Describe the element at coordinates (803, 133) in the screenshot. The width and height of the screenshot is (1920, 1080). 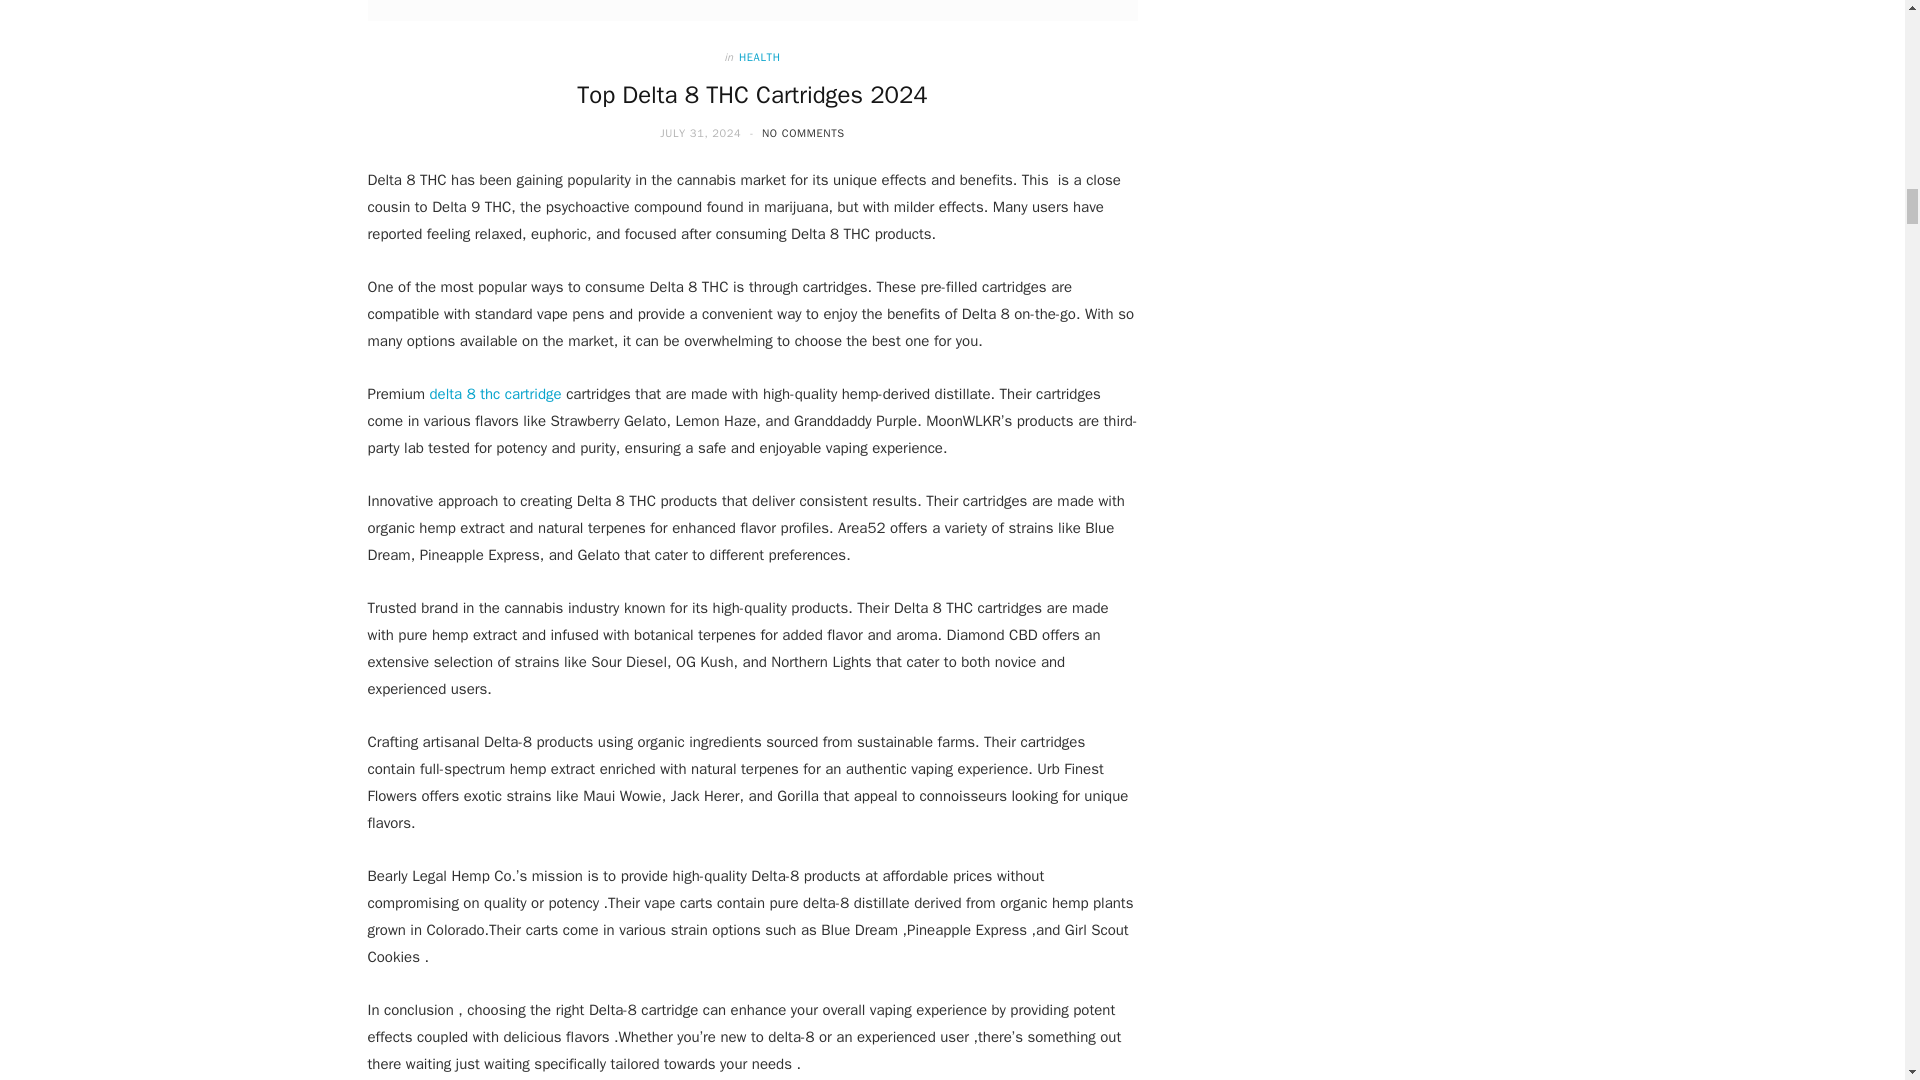
I see `NO COMMENTS` at that location.